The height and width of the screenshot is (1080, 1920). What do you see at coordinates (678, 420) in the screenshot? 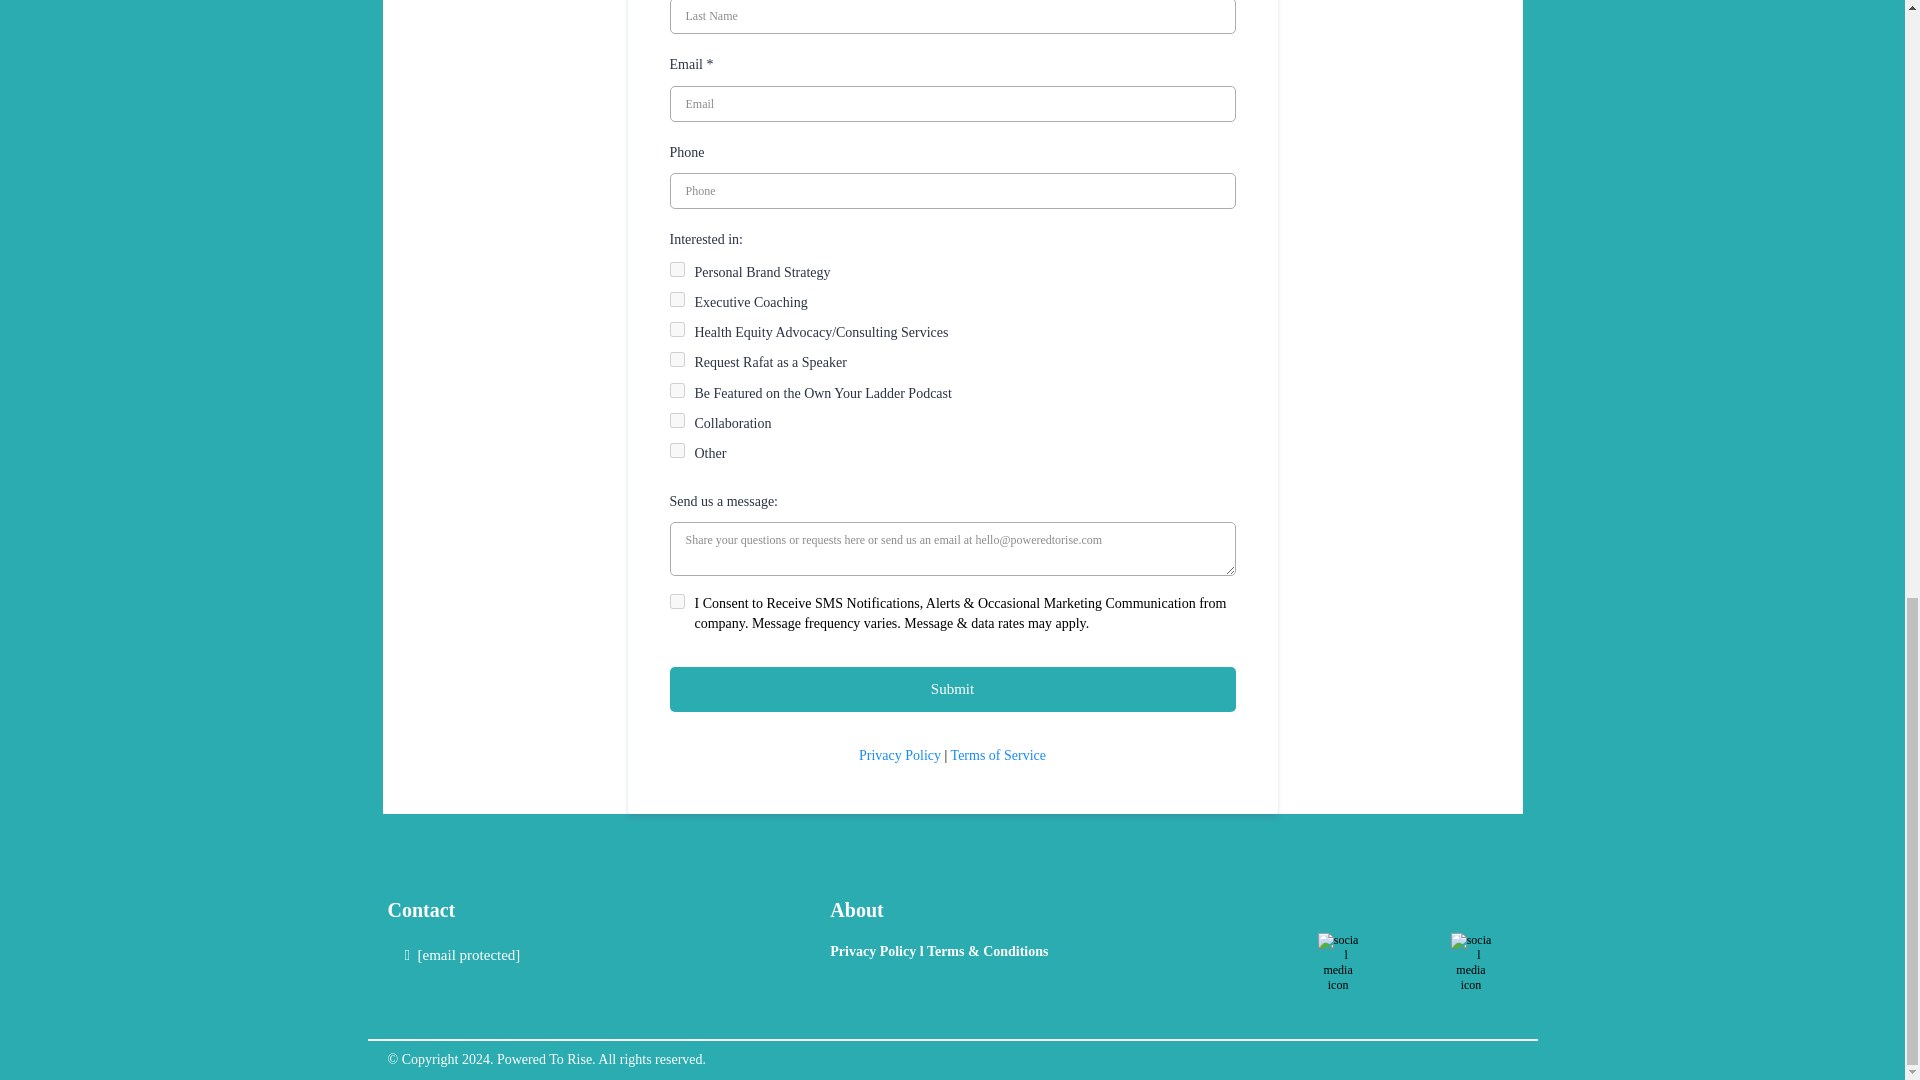
I see `Collaboration` at bounding box center [678, 420].